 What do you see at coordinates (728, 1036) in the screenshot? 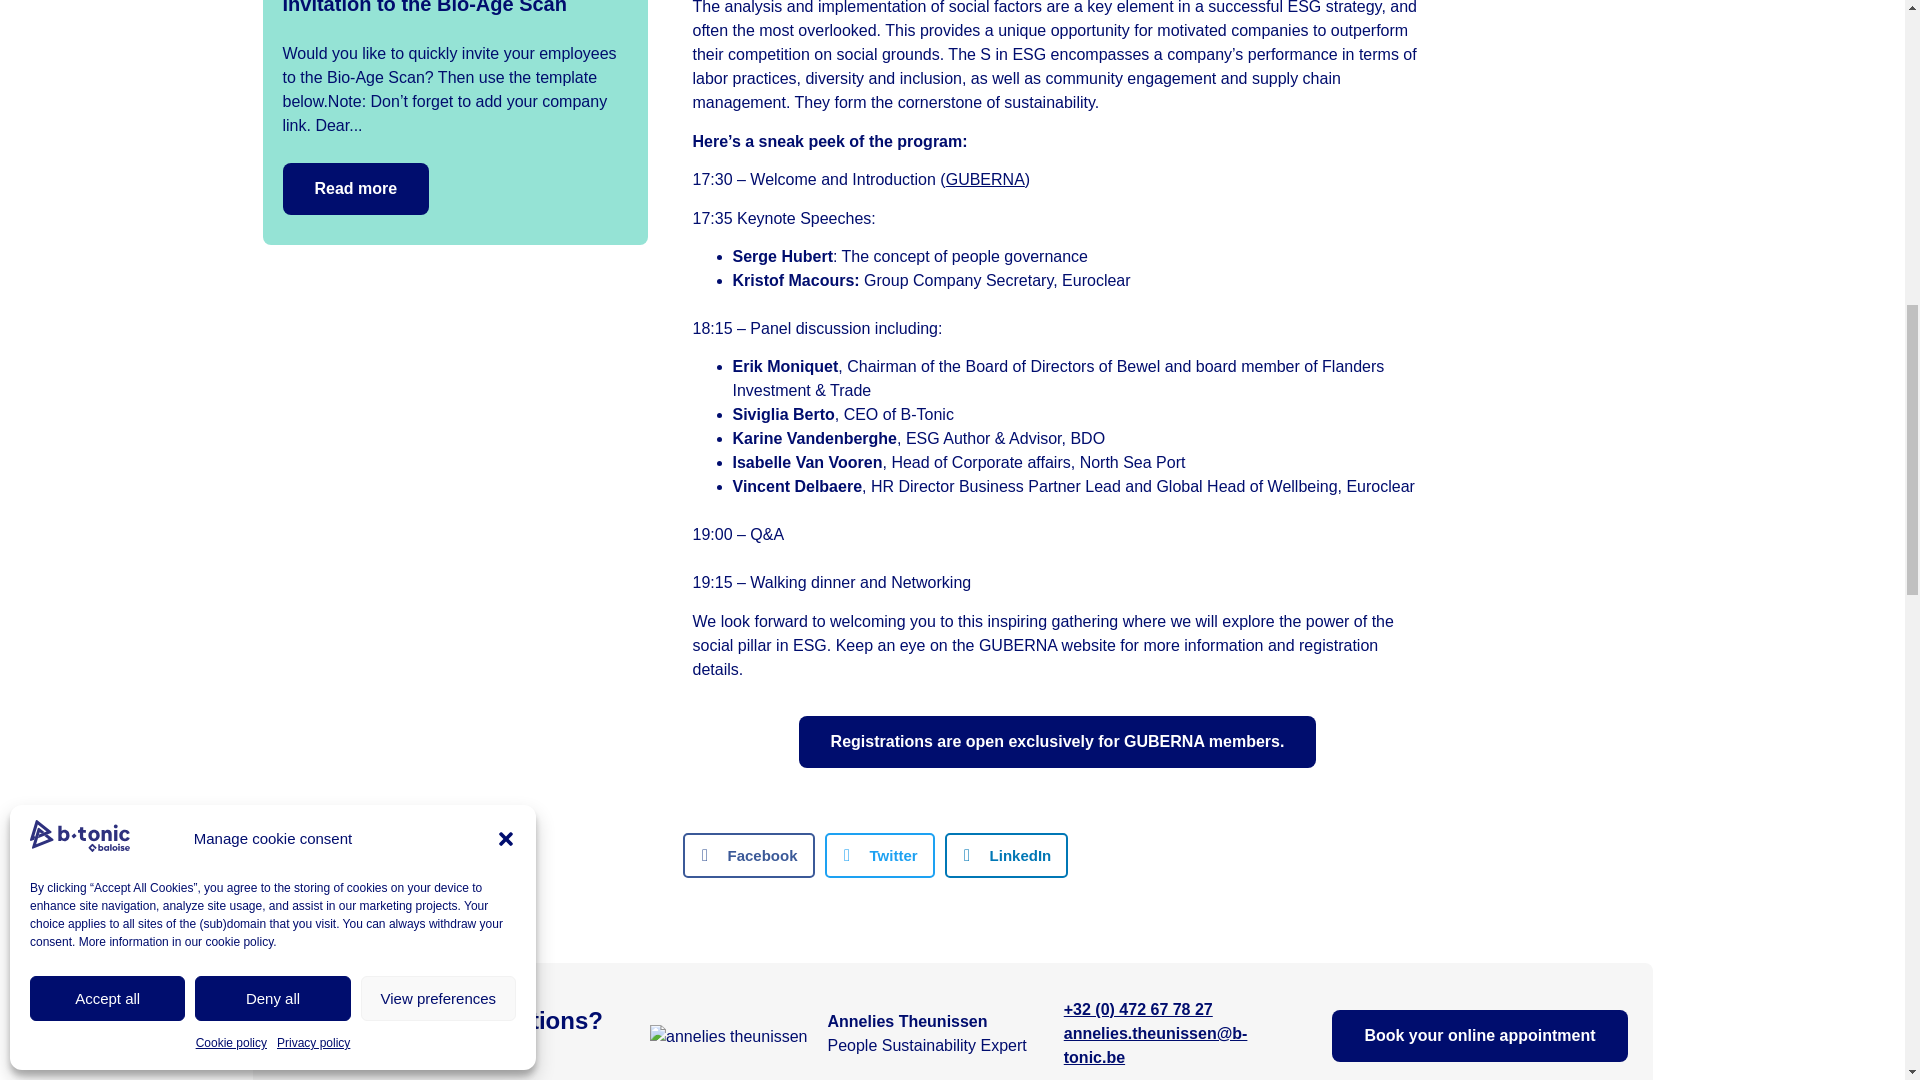
I see `annelies-theunissen` at bounding box center [728, 1036].